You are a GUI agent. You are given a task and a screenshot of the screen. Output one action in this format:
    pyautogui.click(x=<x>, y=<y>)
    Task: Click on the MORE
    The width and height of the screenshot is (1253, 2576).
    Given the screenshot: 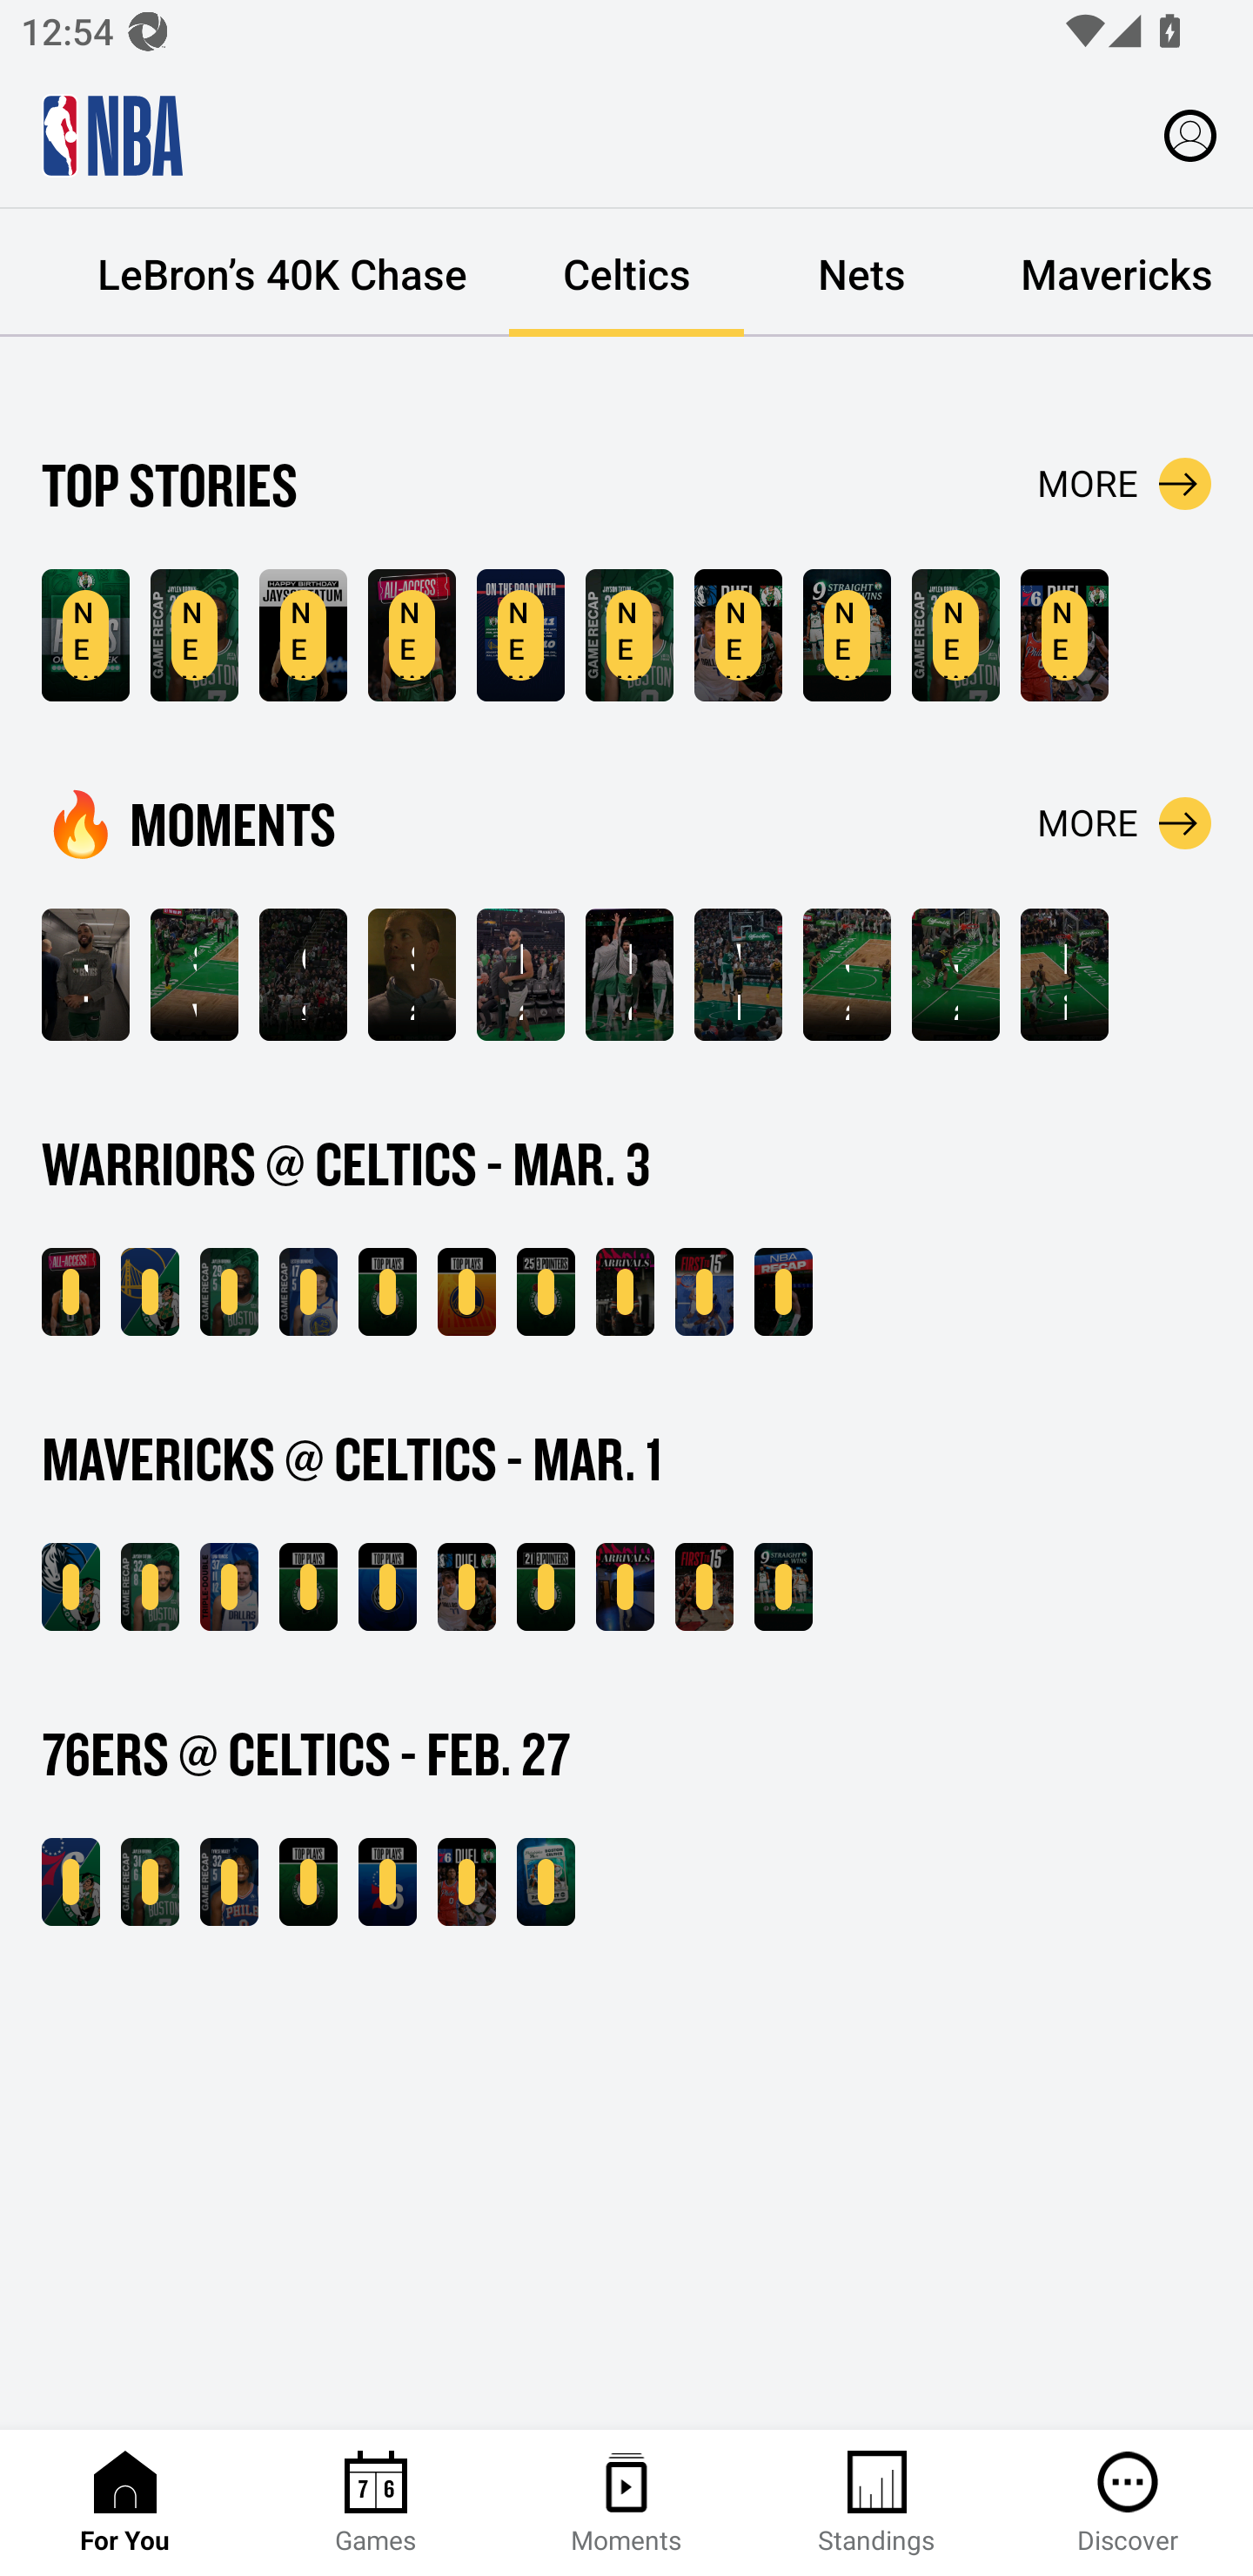 What is the action you would take?
    pyautogui.click(x=1124, y=484)
    